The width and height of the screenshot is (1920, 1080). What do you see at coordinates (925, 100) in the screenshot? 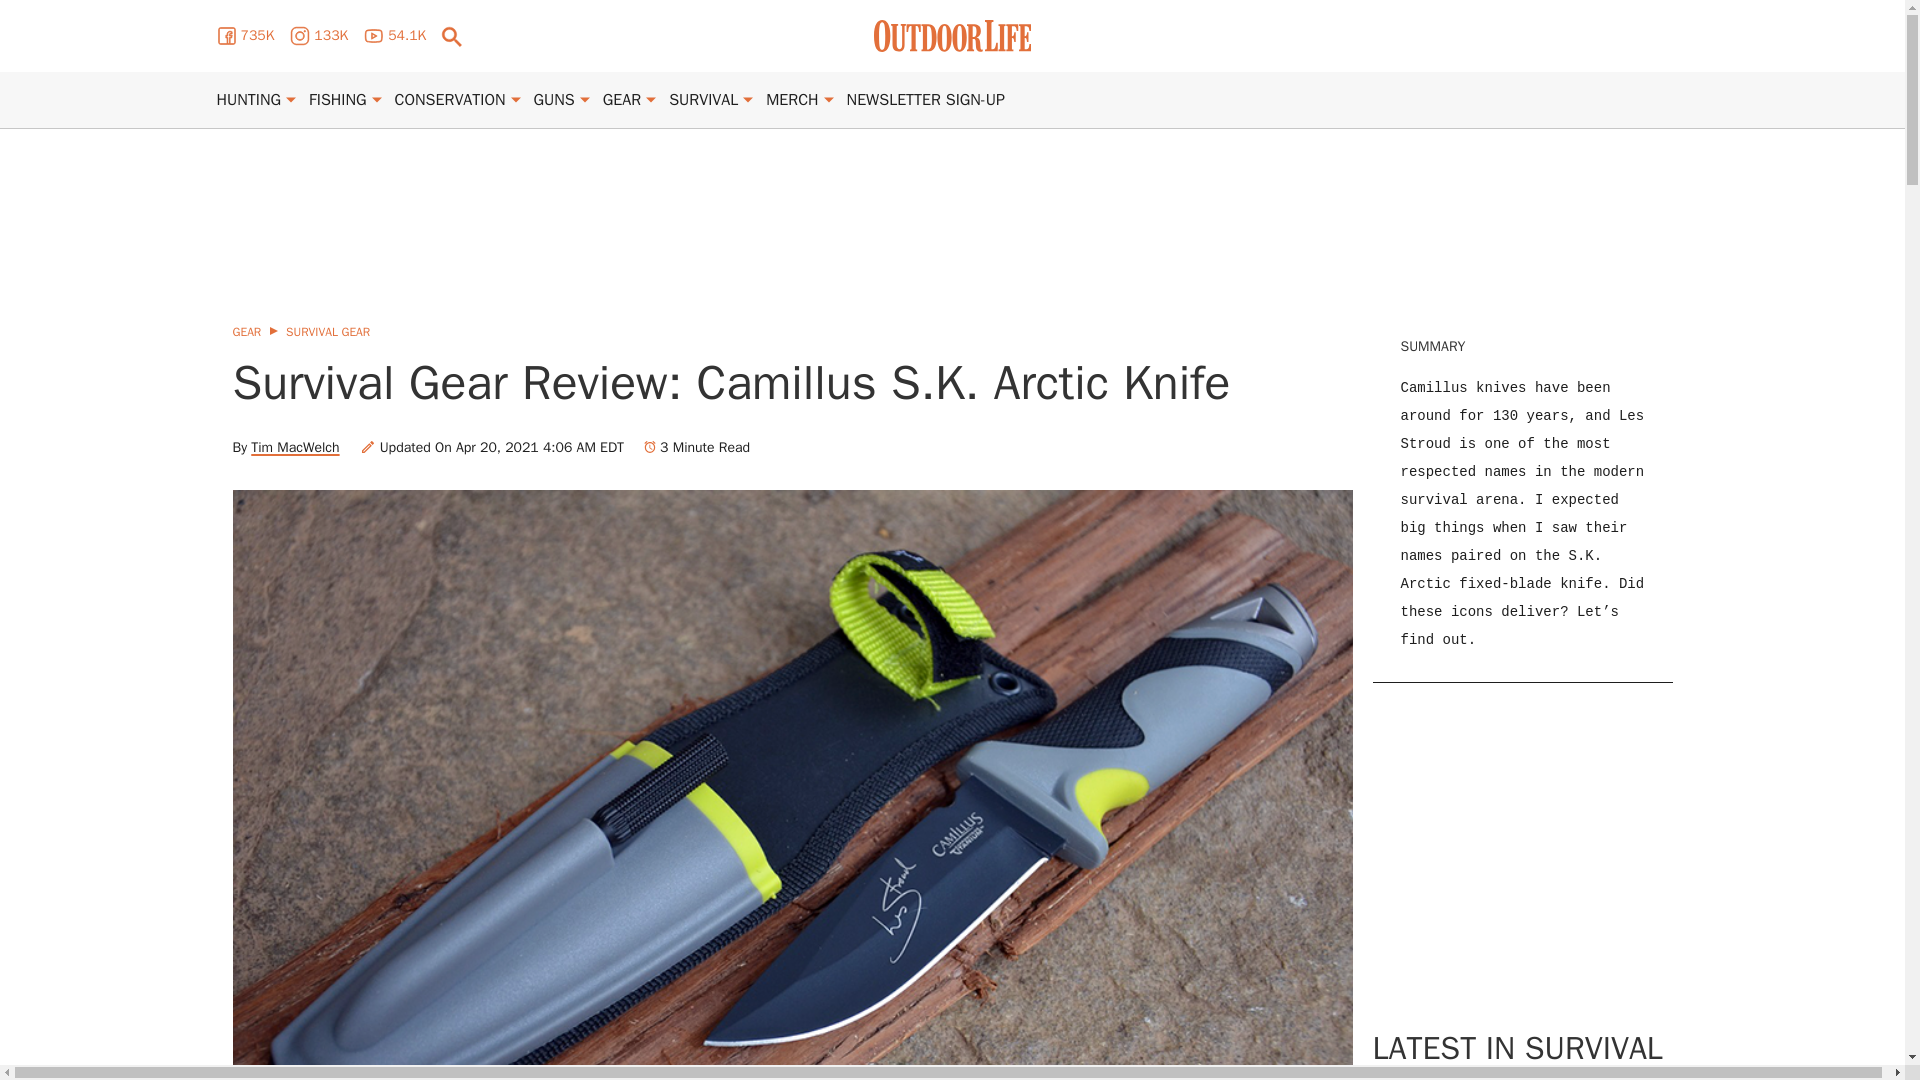
I see `Newsletter Sign-up` at bounding box center [925, 100].